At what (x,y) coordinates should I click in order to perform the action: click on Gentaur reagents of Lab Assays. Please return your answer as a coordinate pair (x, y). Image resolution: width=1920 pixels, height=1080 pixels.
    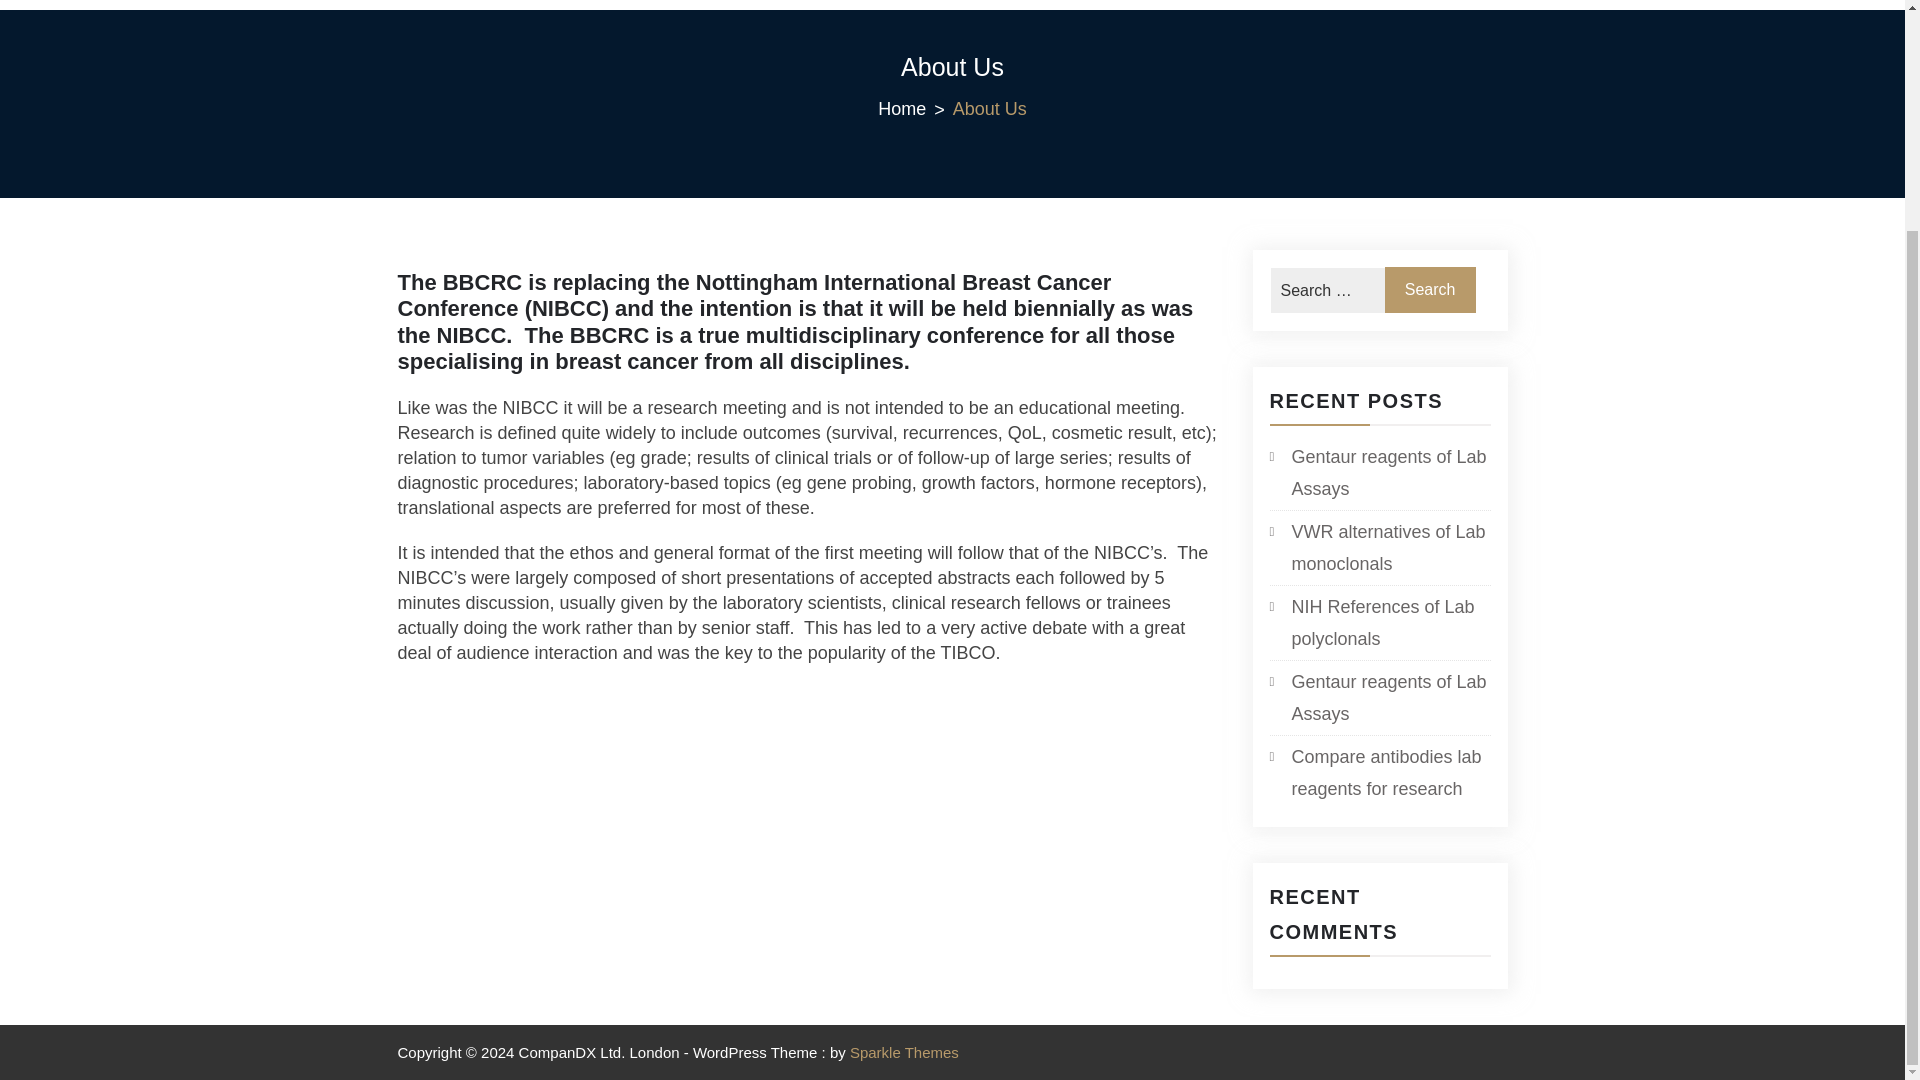
    Looking at the image, I should click on (1380, 698).